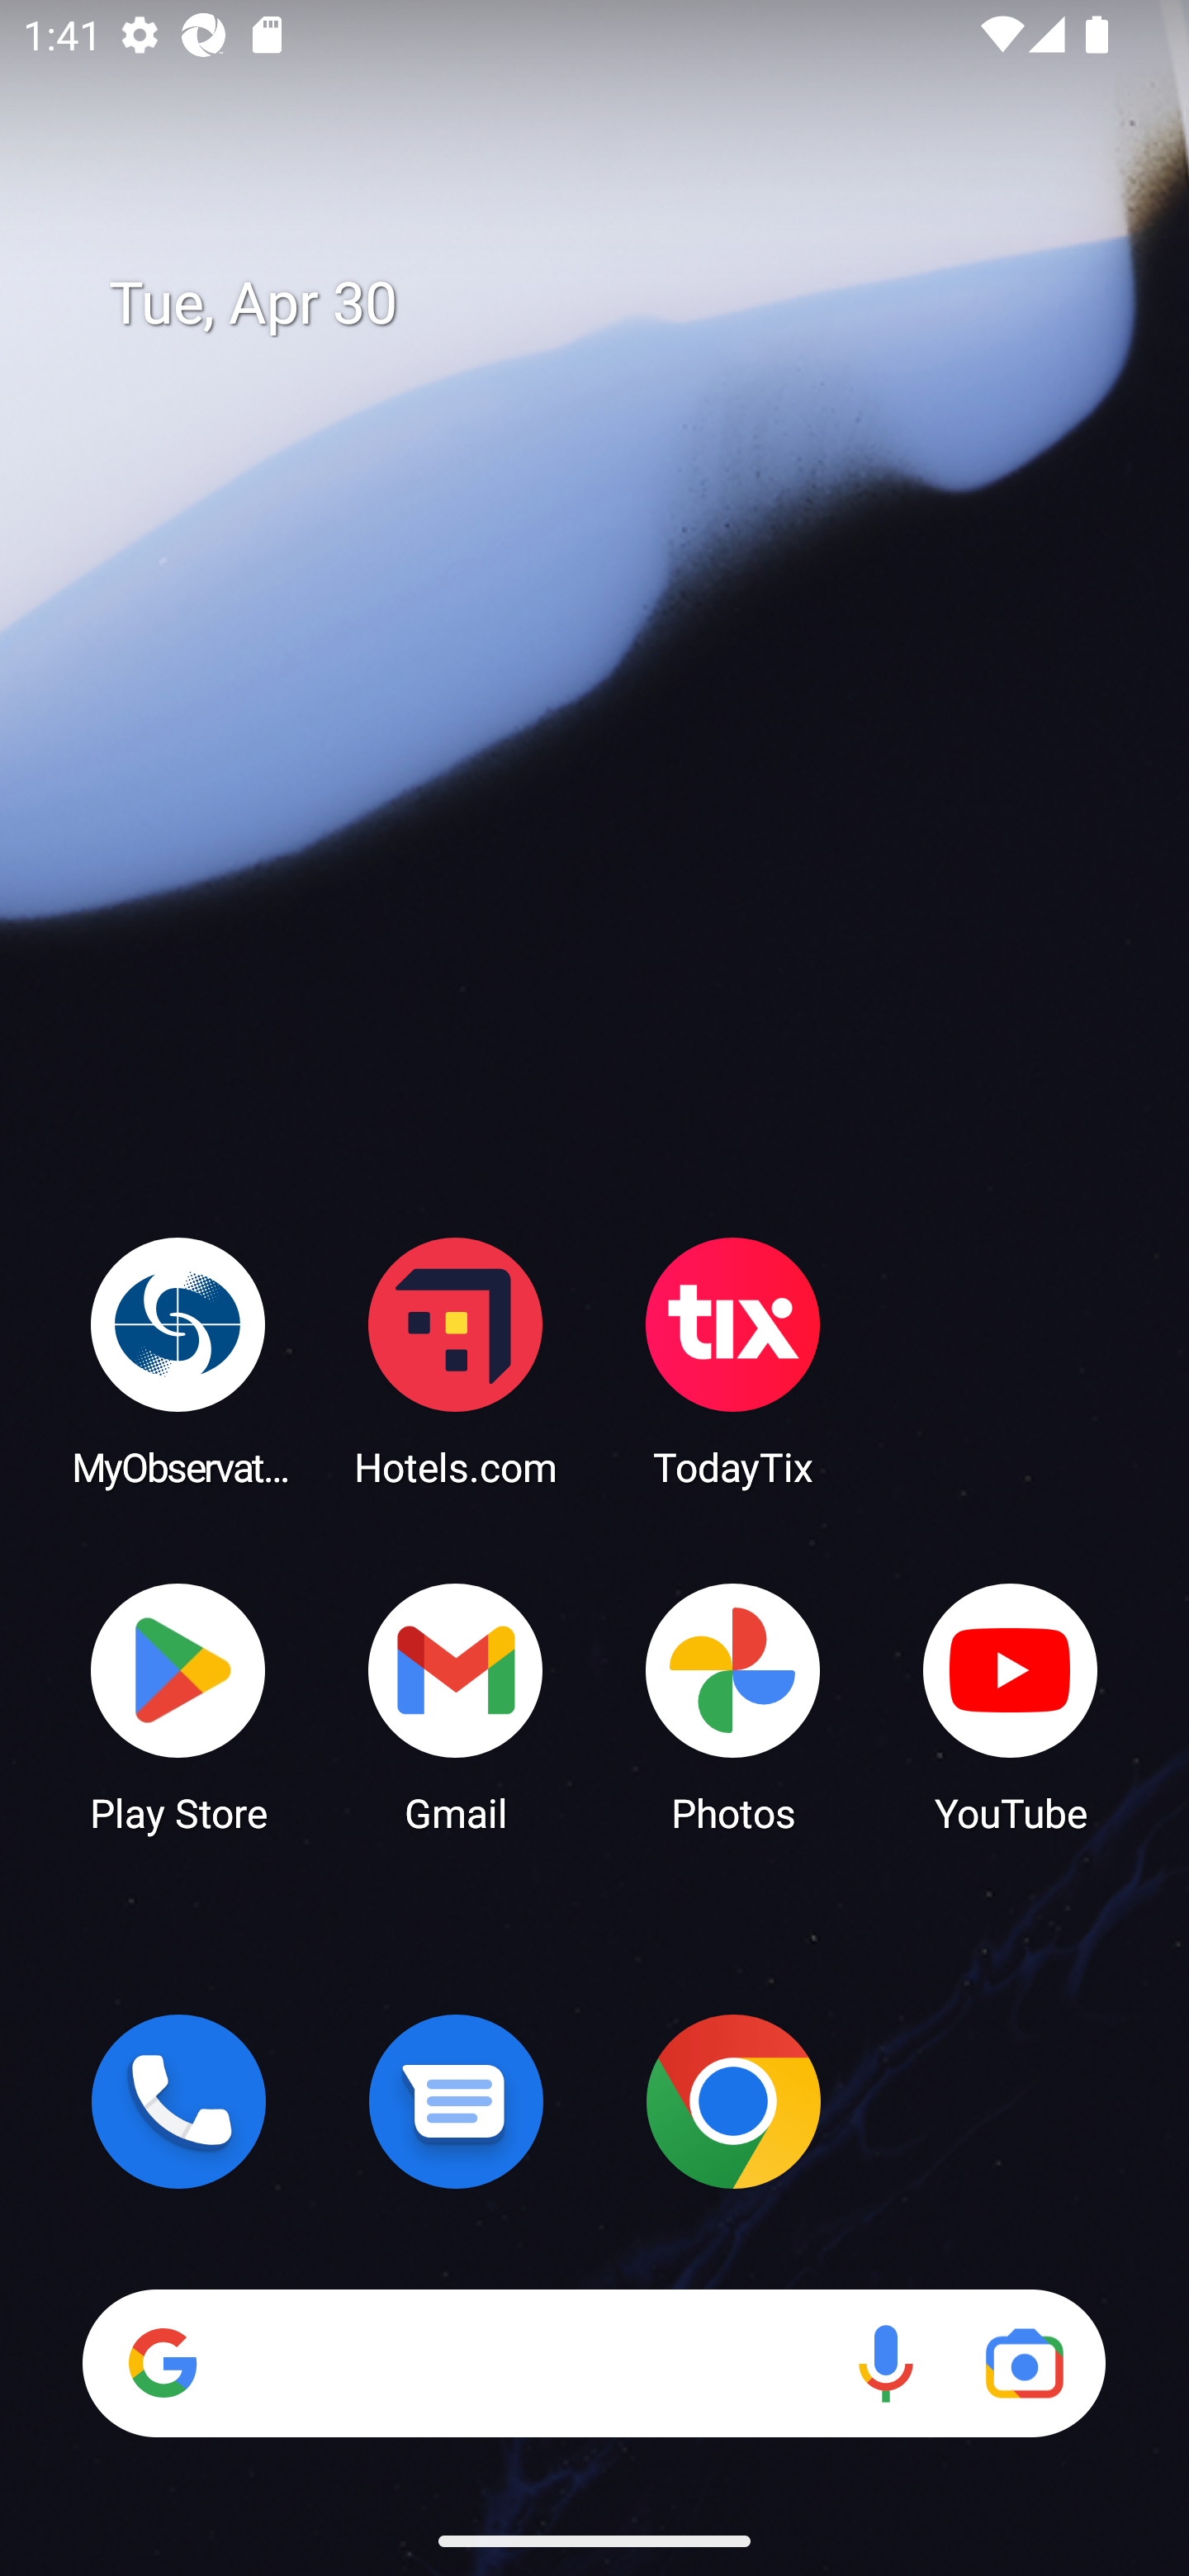  I want to click on Google Lens, so click(1024, 2363).